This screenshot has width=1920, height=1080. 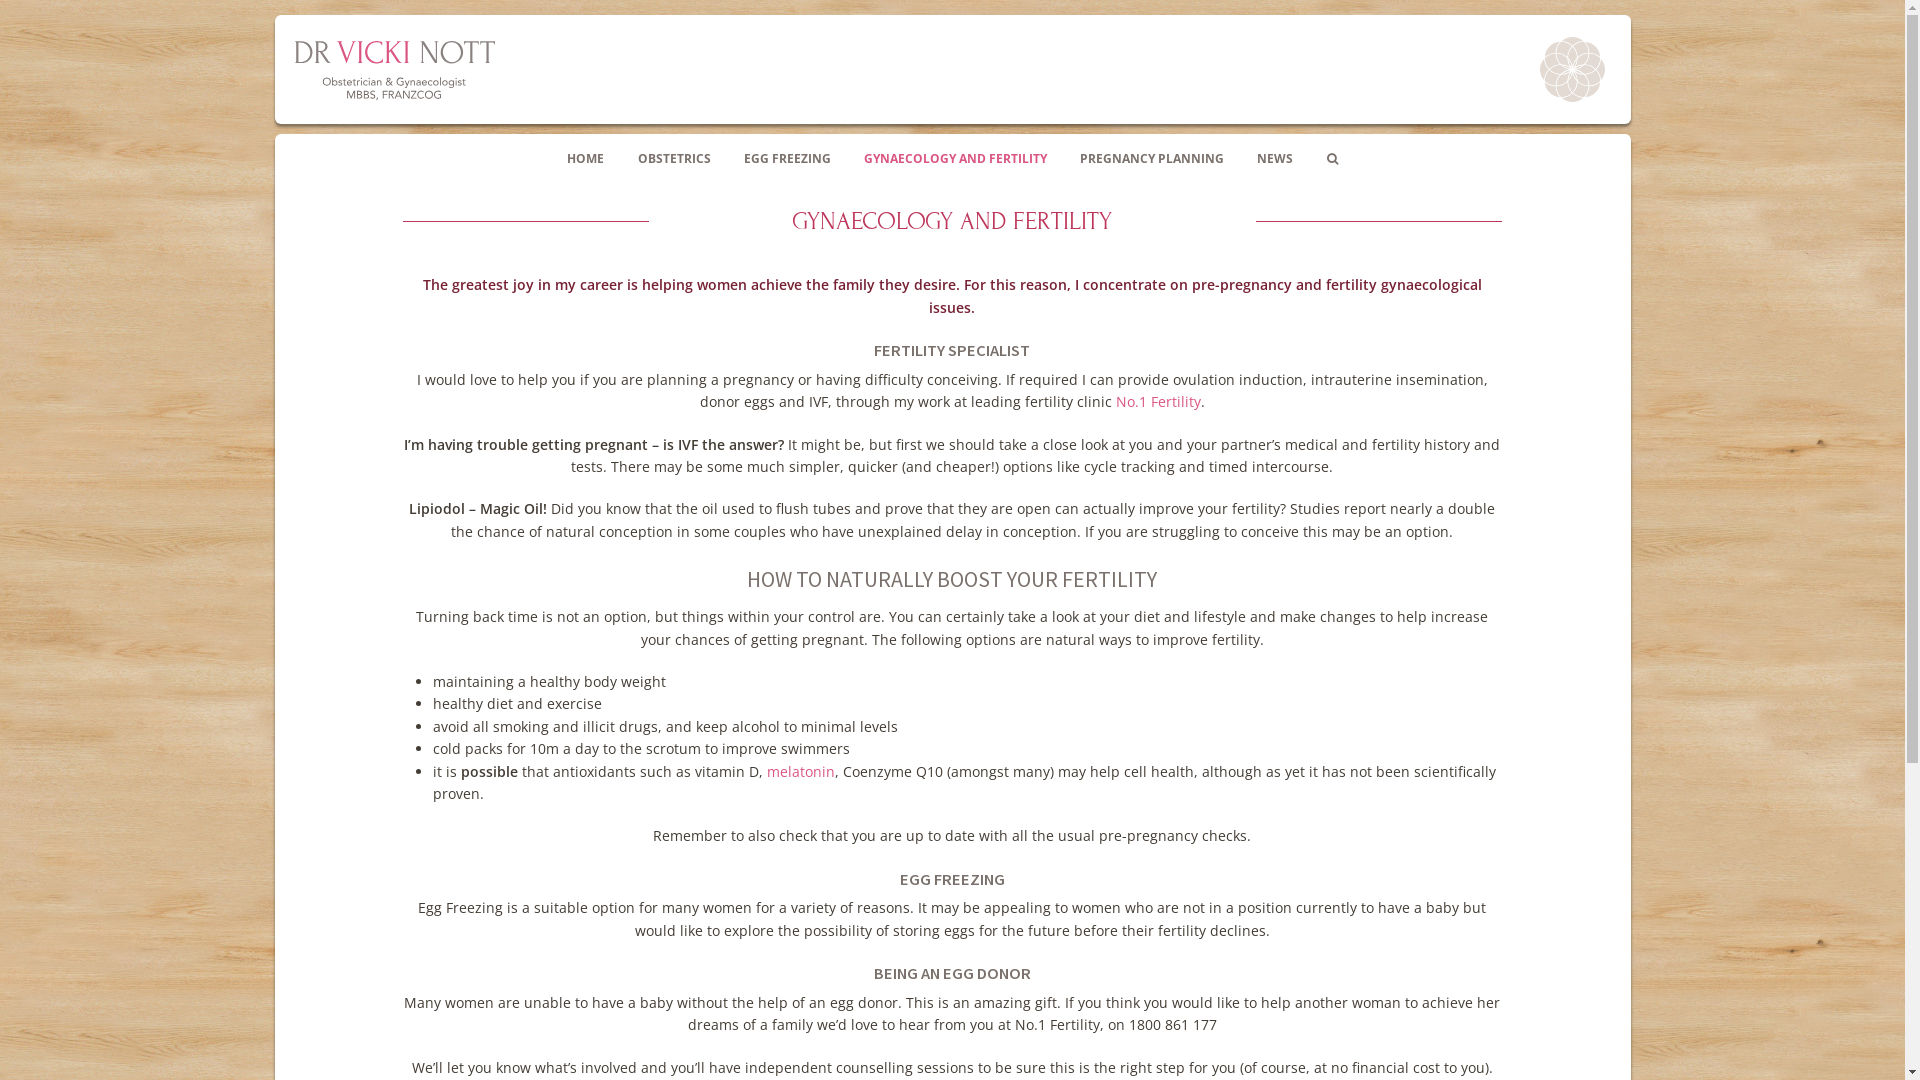 What do you see at coordinates (787, 159) in the screenshot?
I see `EGG FREEZING` at bounding box center [787, 159].